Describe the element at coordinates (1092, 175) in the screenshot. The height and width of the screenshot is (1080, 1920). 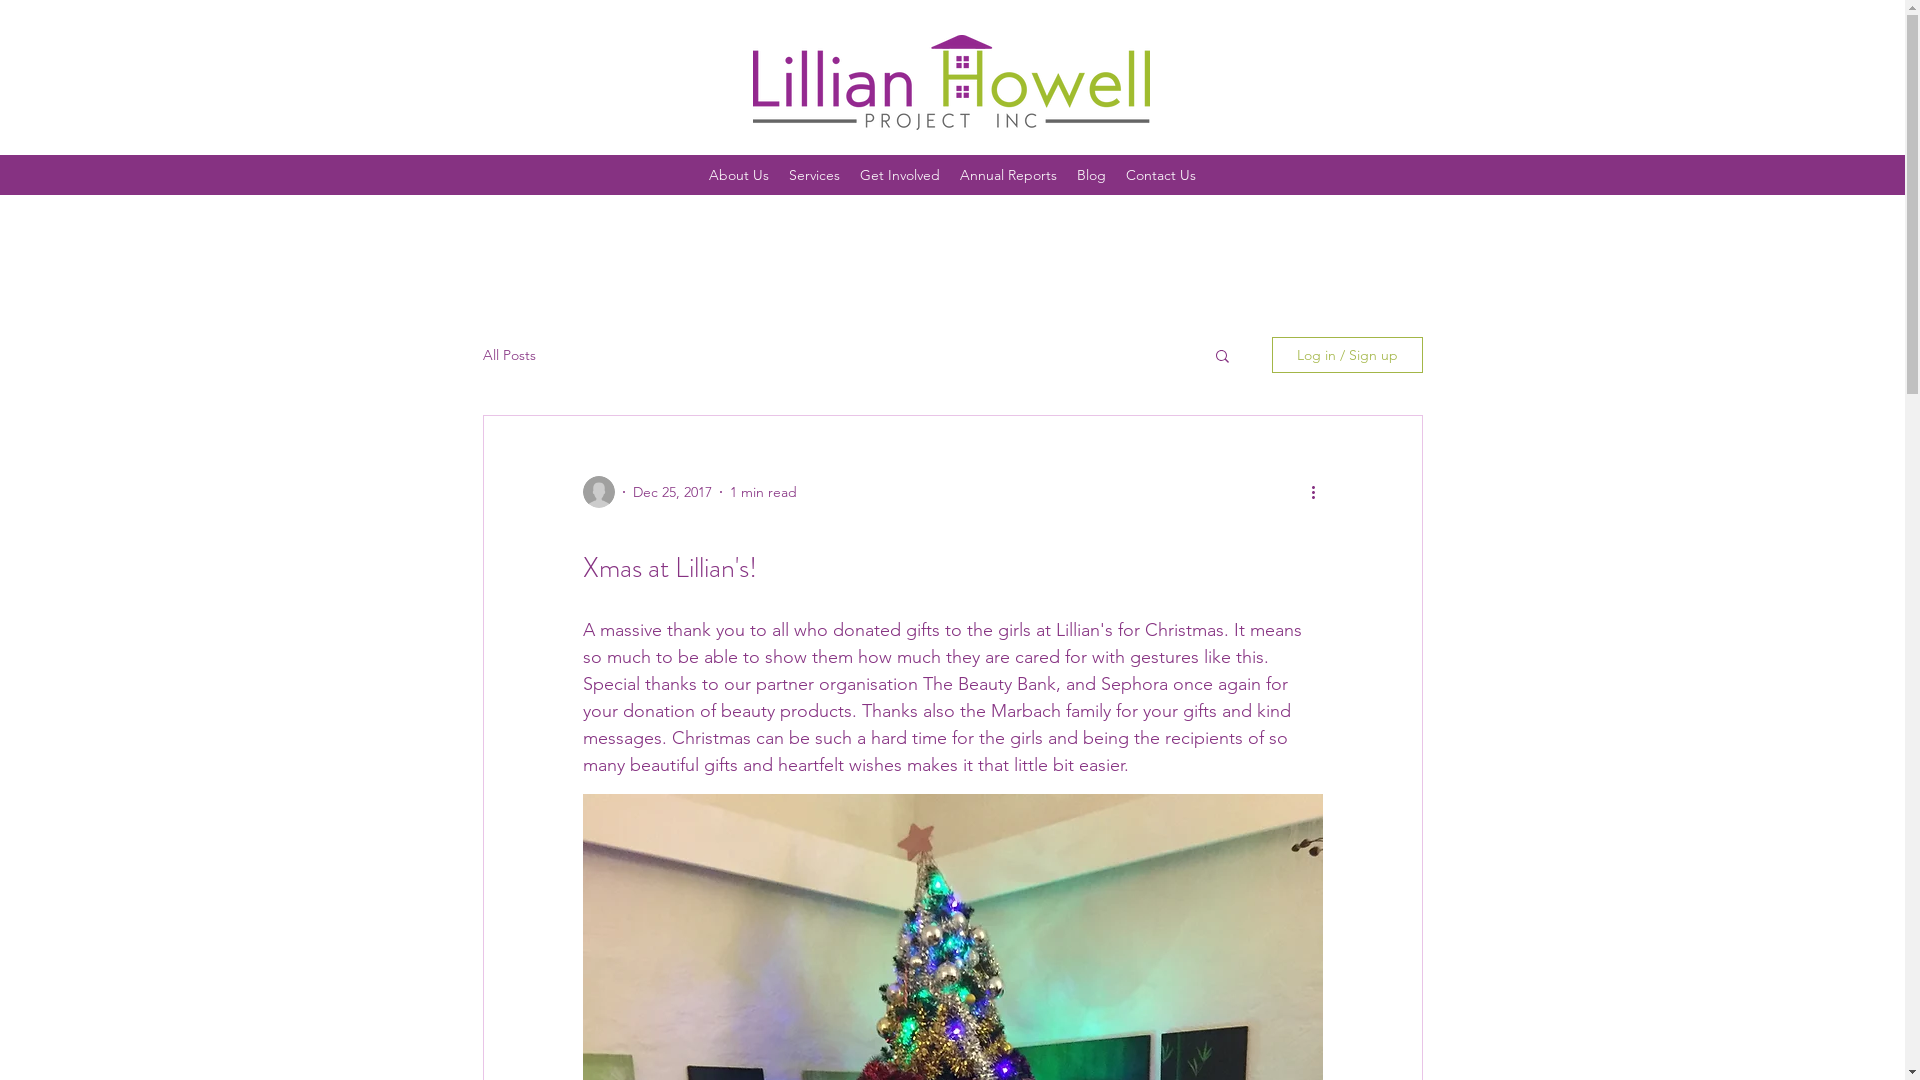
I see `Blog` at that location.